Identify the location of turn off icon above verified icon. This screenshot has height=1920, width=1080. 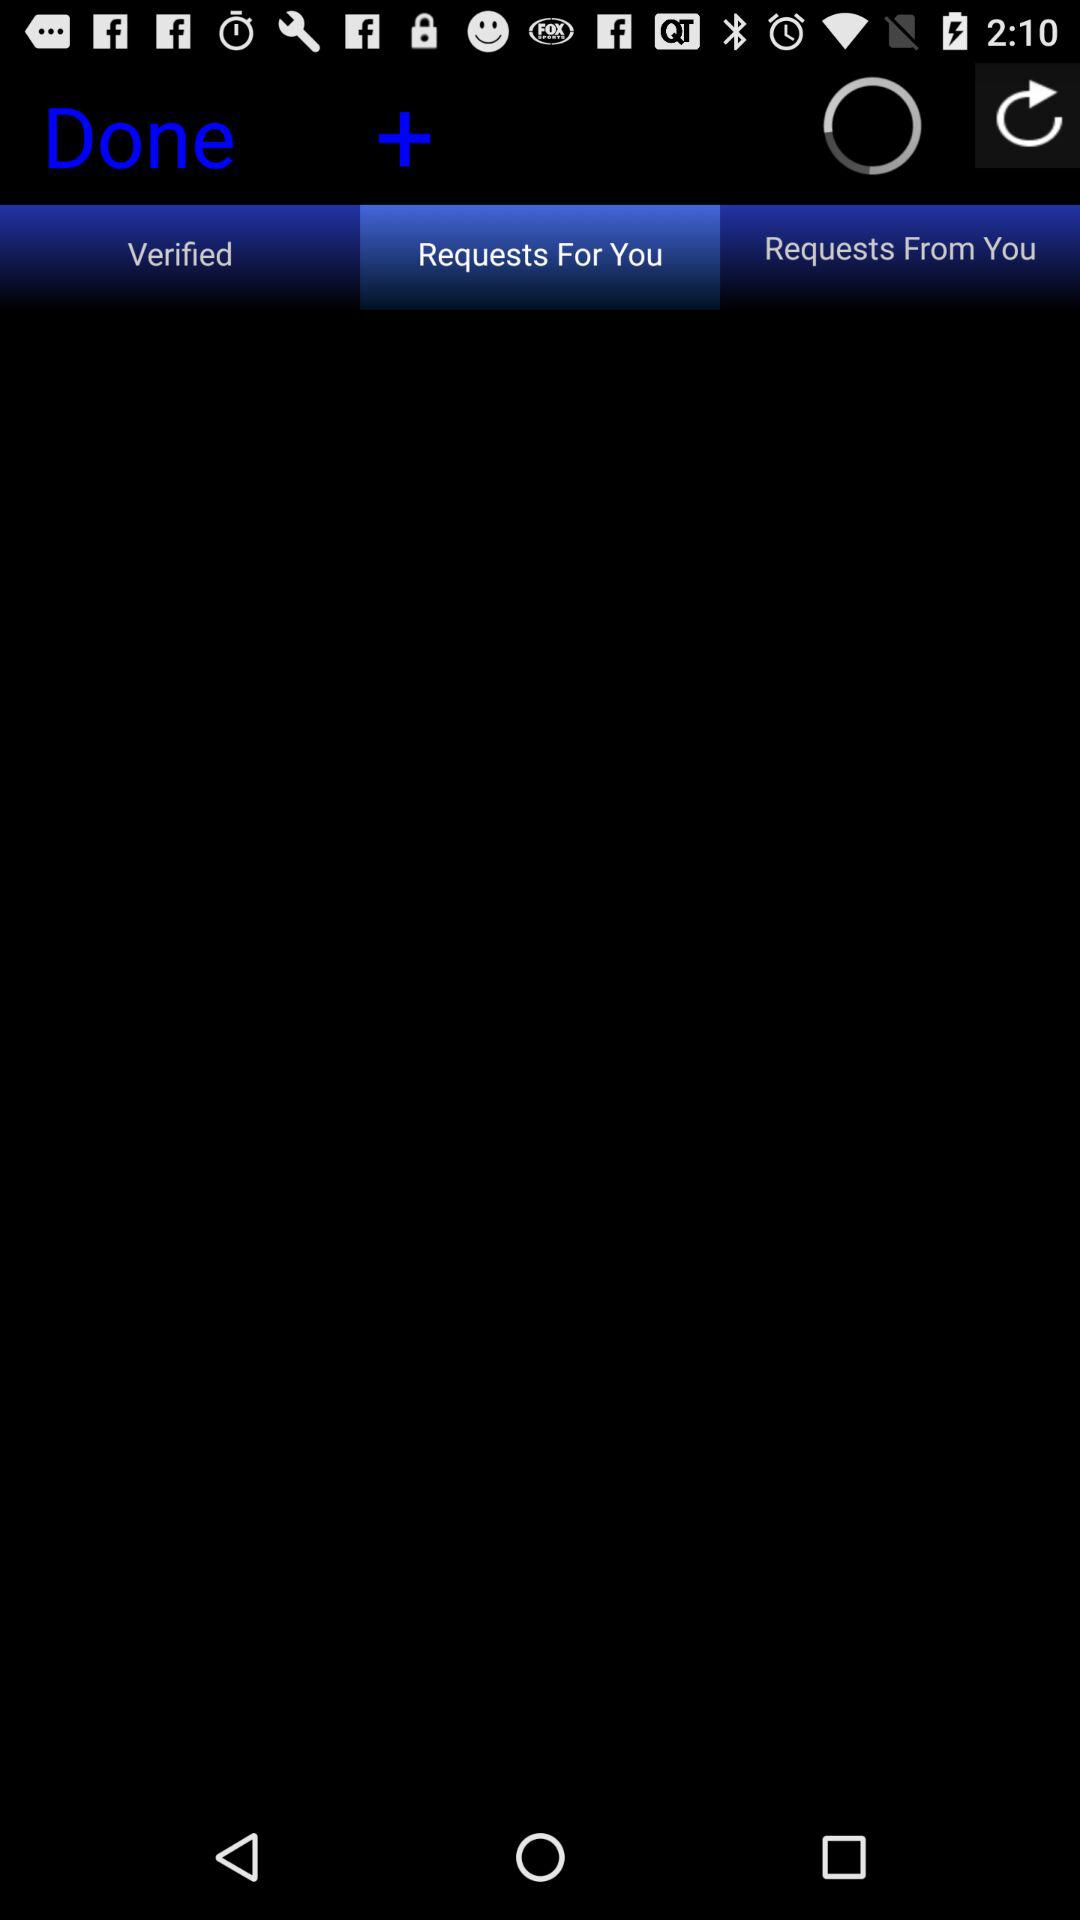
(173, 141).